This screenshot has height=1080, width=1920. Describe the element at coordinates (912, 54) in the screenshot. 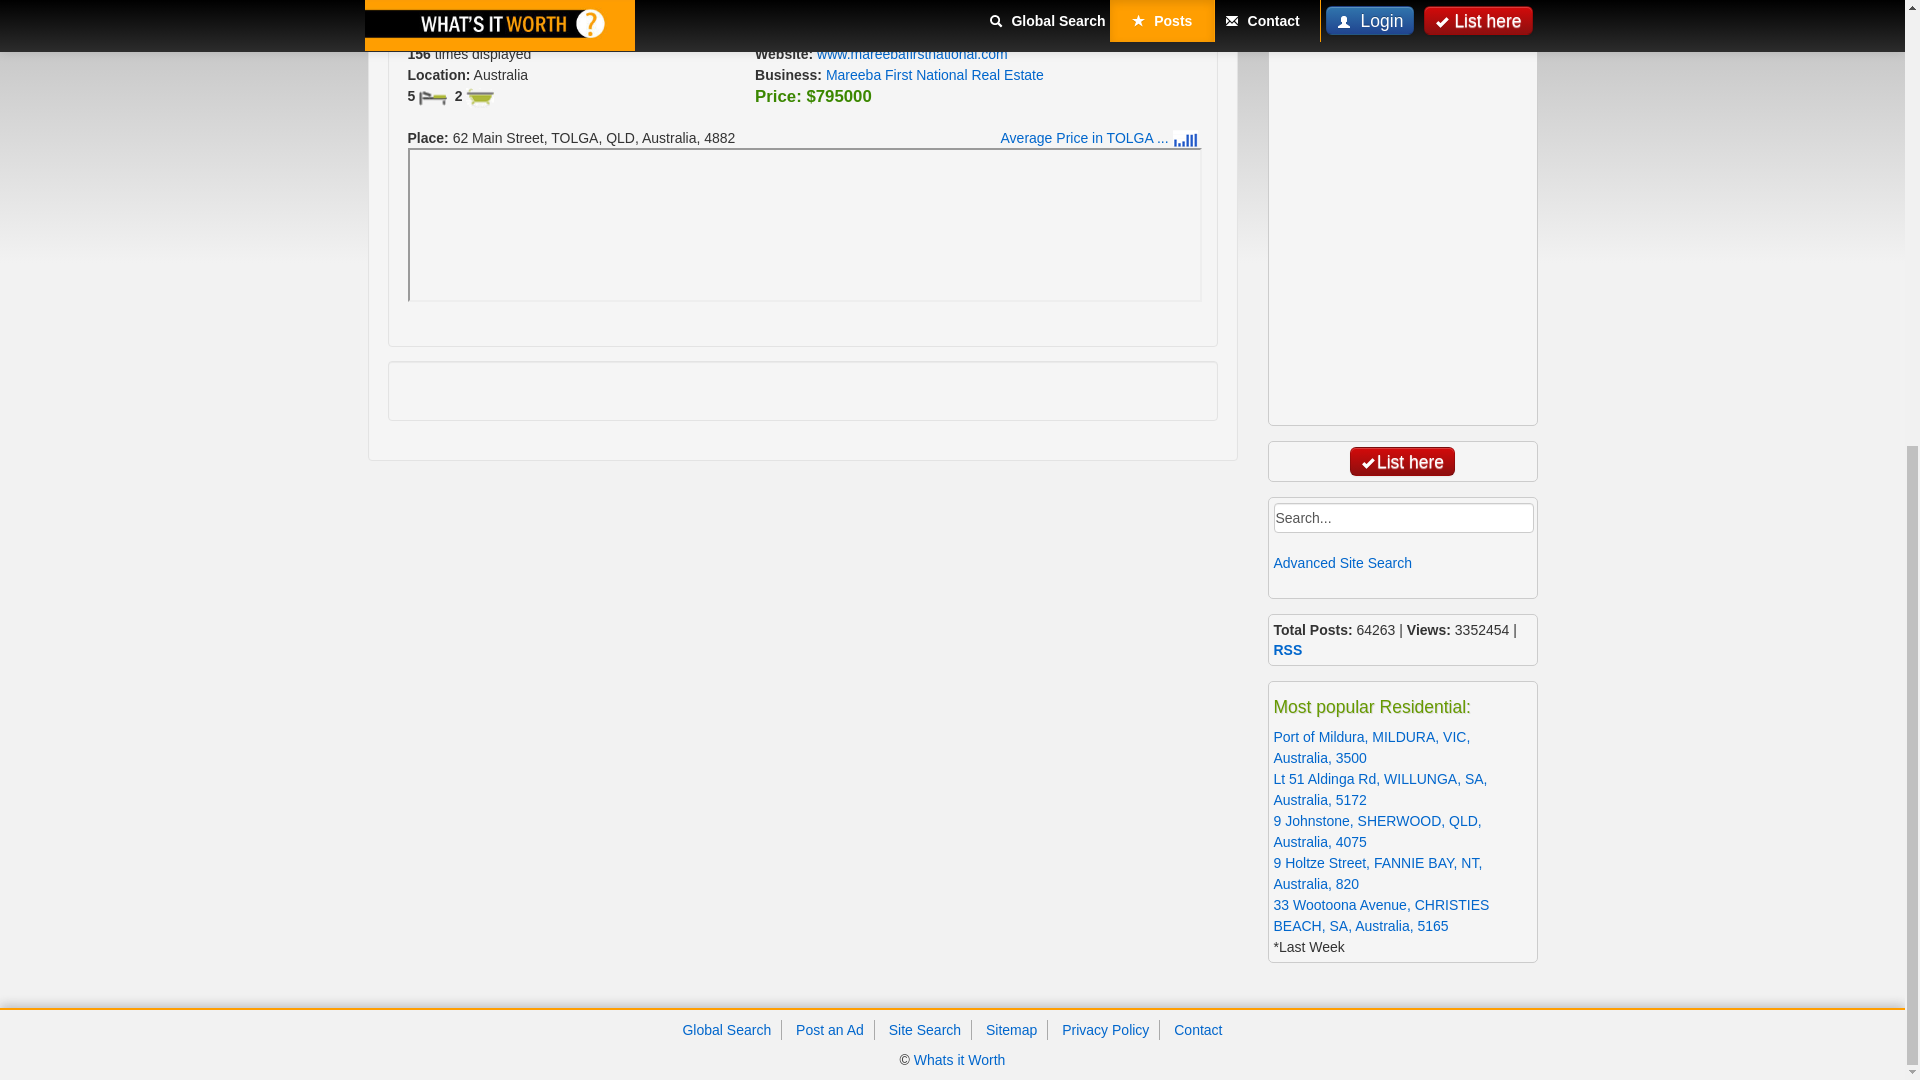

I see `www.mareebafirstnational.com` at that location.